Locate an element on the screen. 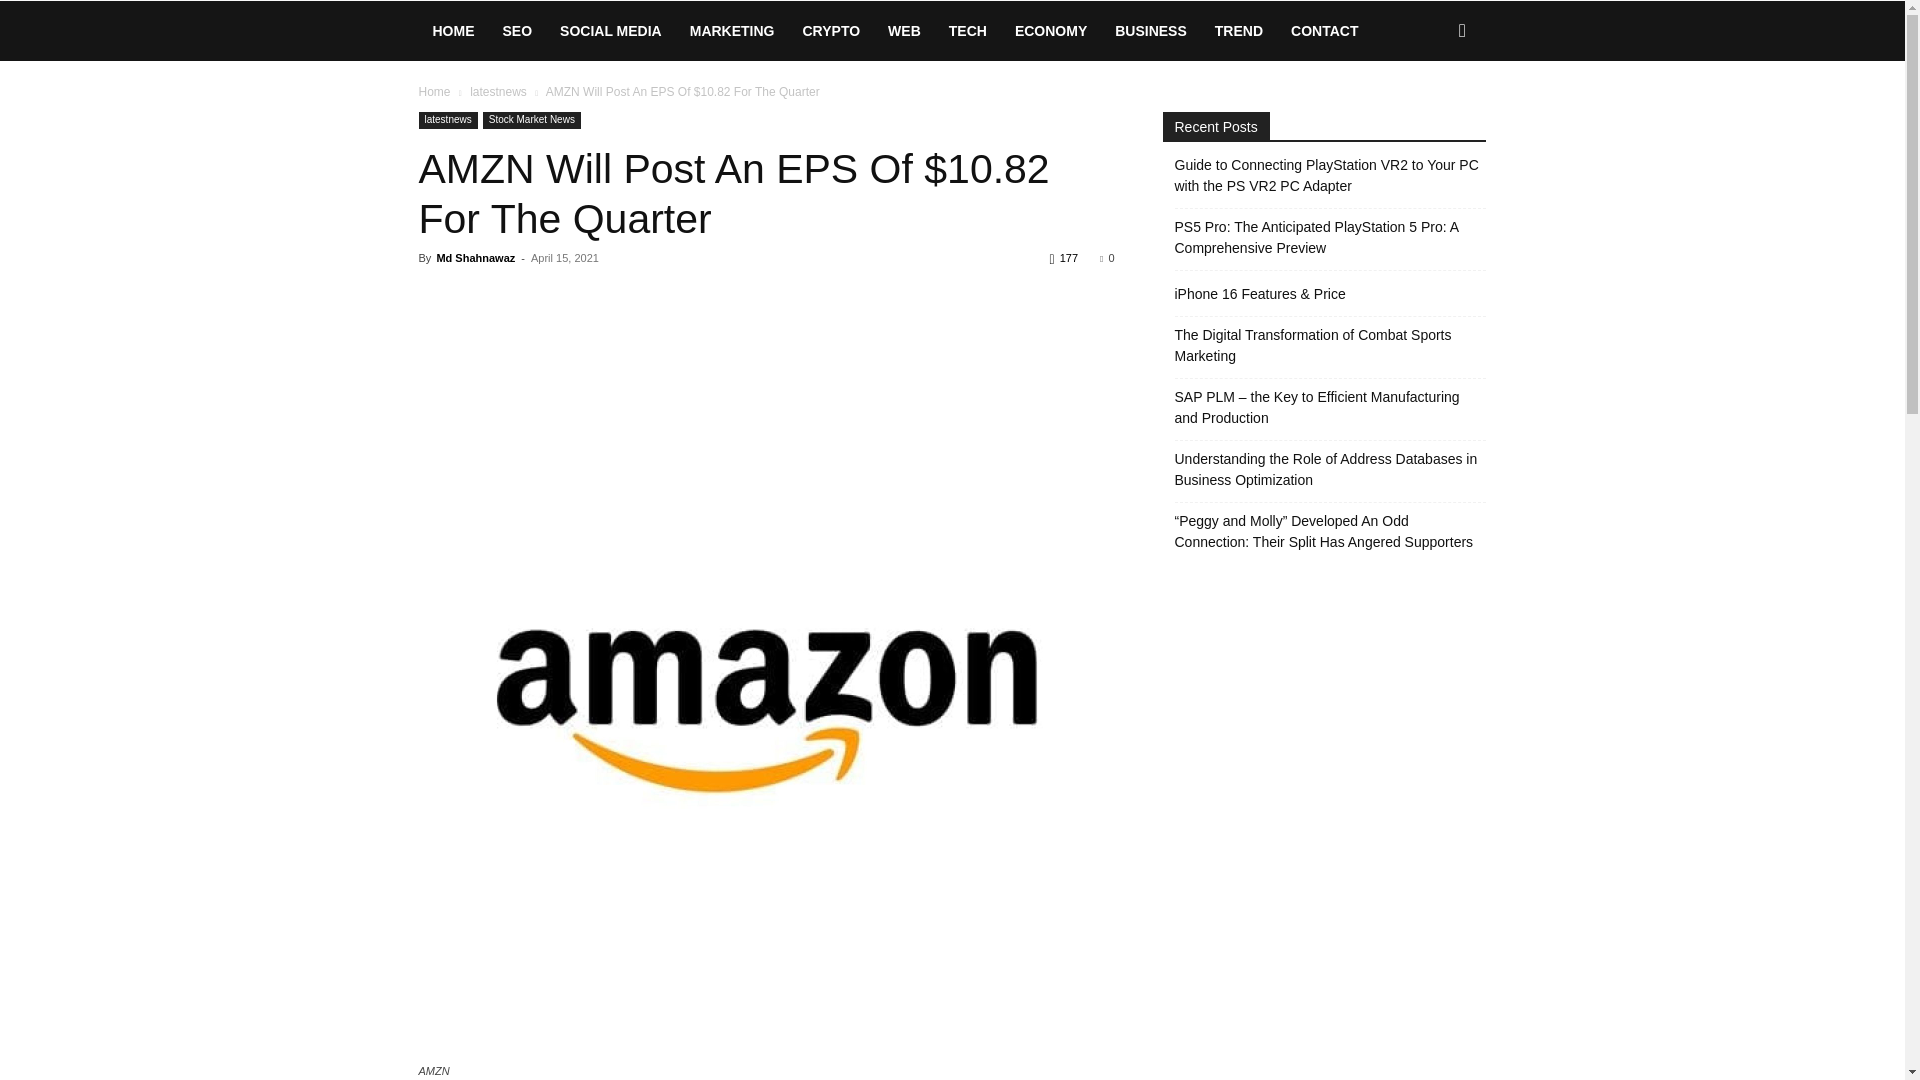 The width and height of the screenshot is (1920, 1080). SEO is located at coordinates (516, 30).